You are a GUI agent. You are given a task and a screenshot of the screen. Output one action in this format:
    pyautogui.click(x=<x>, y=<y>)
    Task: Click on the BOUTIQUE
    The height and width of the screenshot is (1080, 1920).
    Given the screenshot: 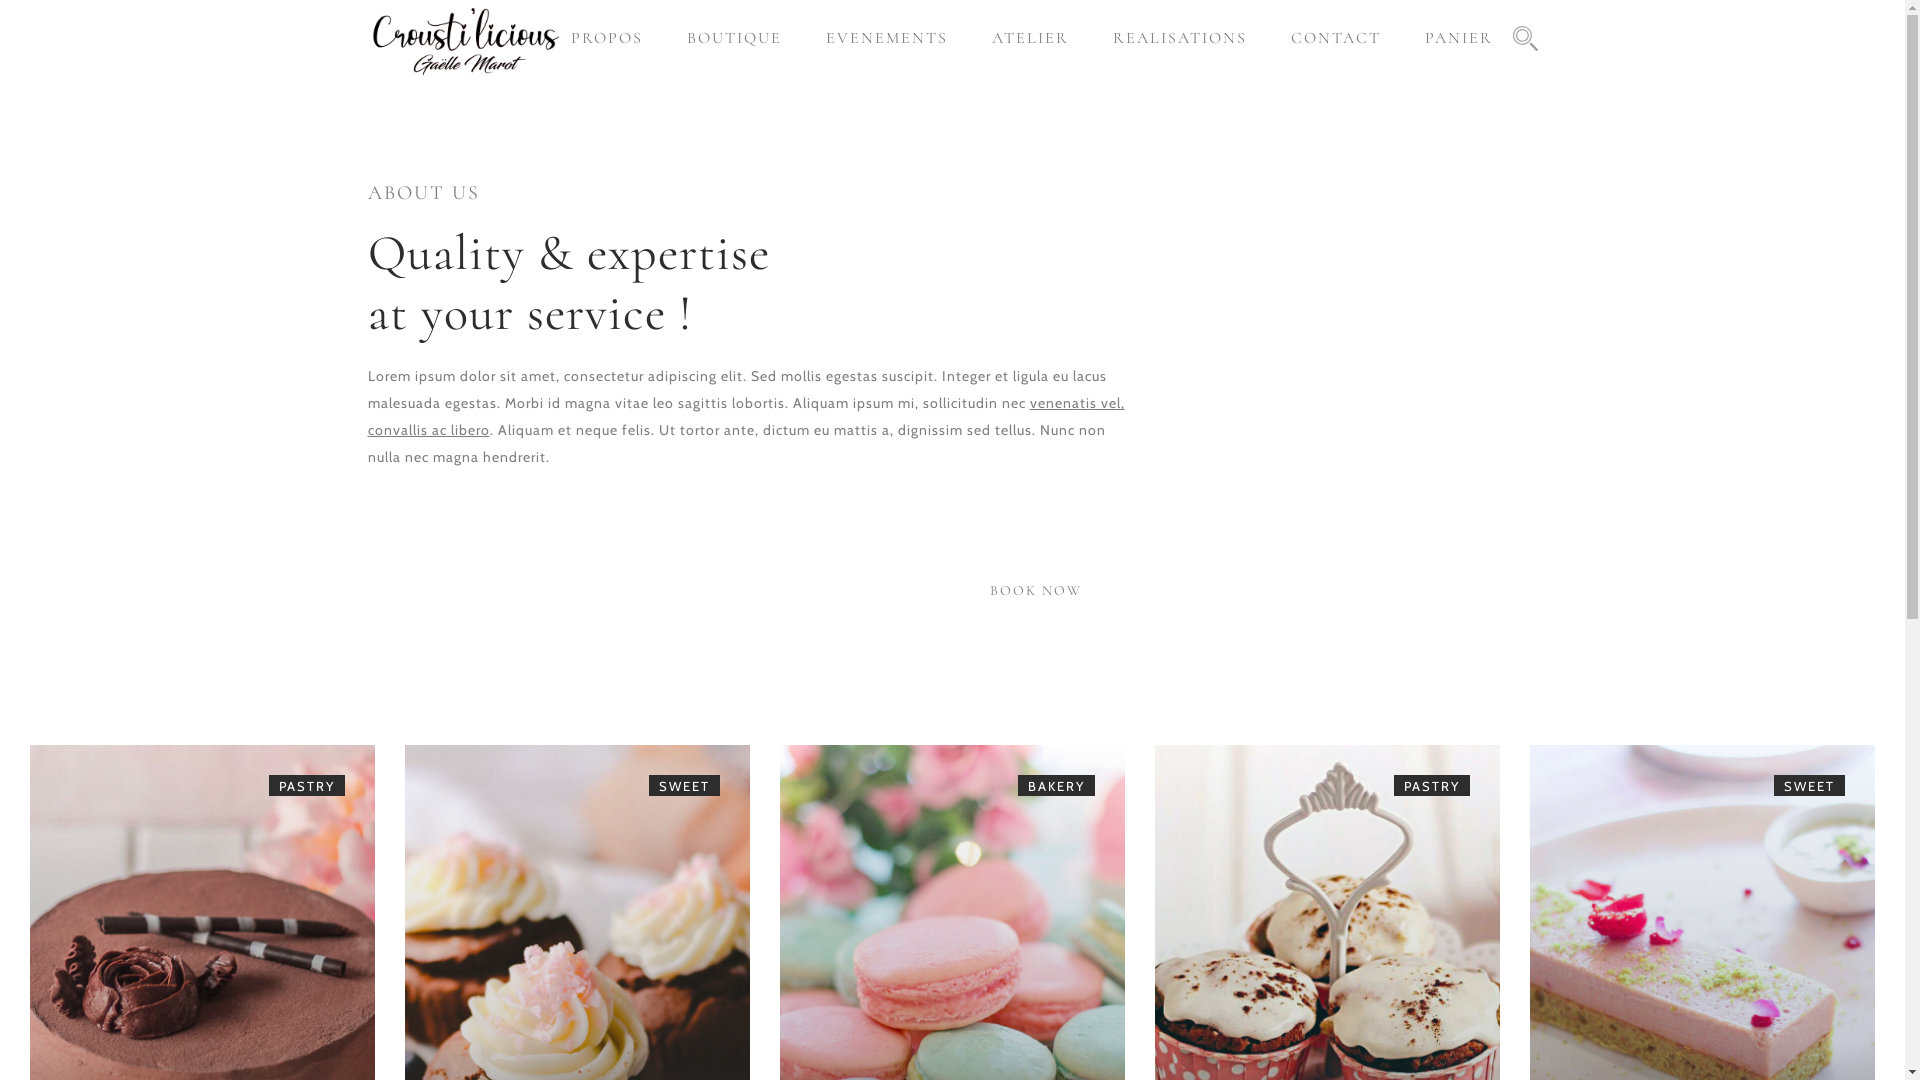 What is the action you would take?
    pyautogui.click(x=734, y=38)
    